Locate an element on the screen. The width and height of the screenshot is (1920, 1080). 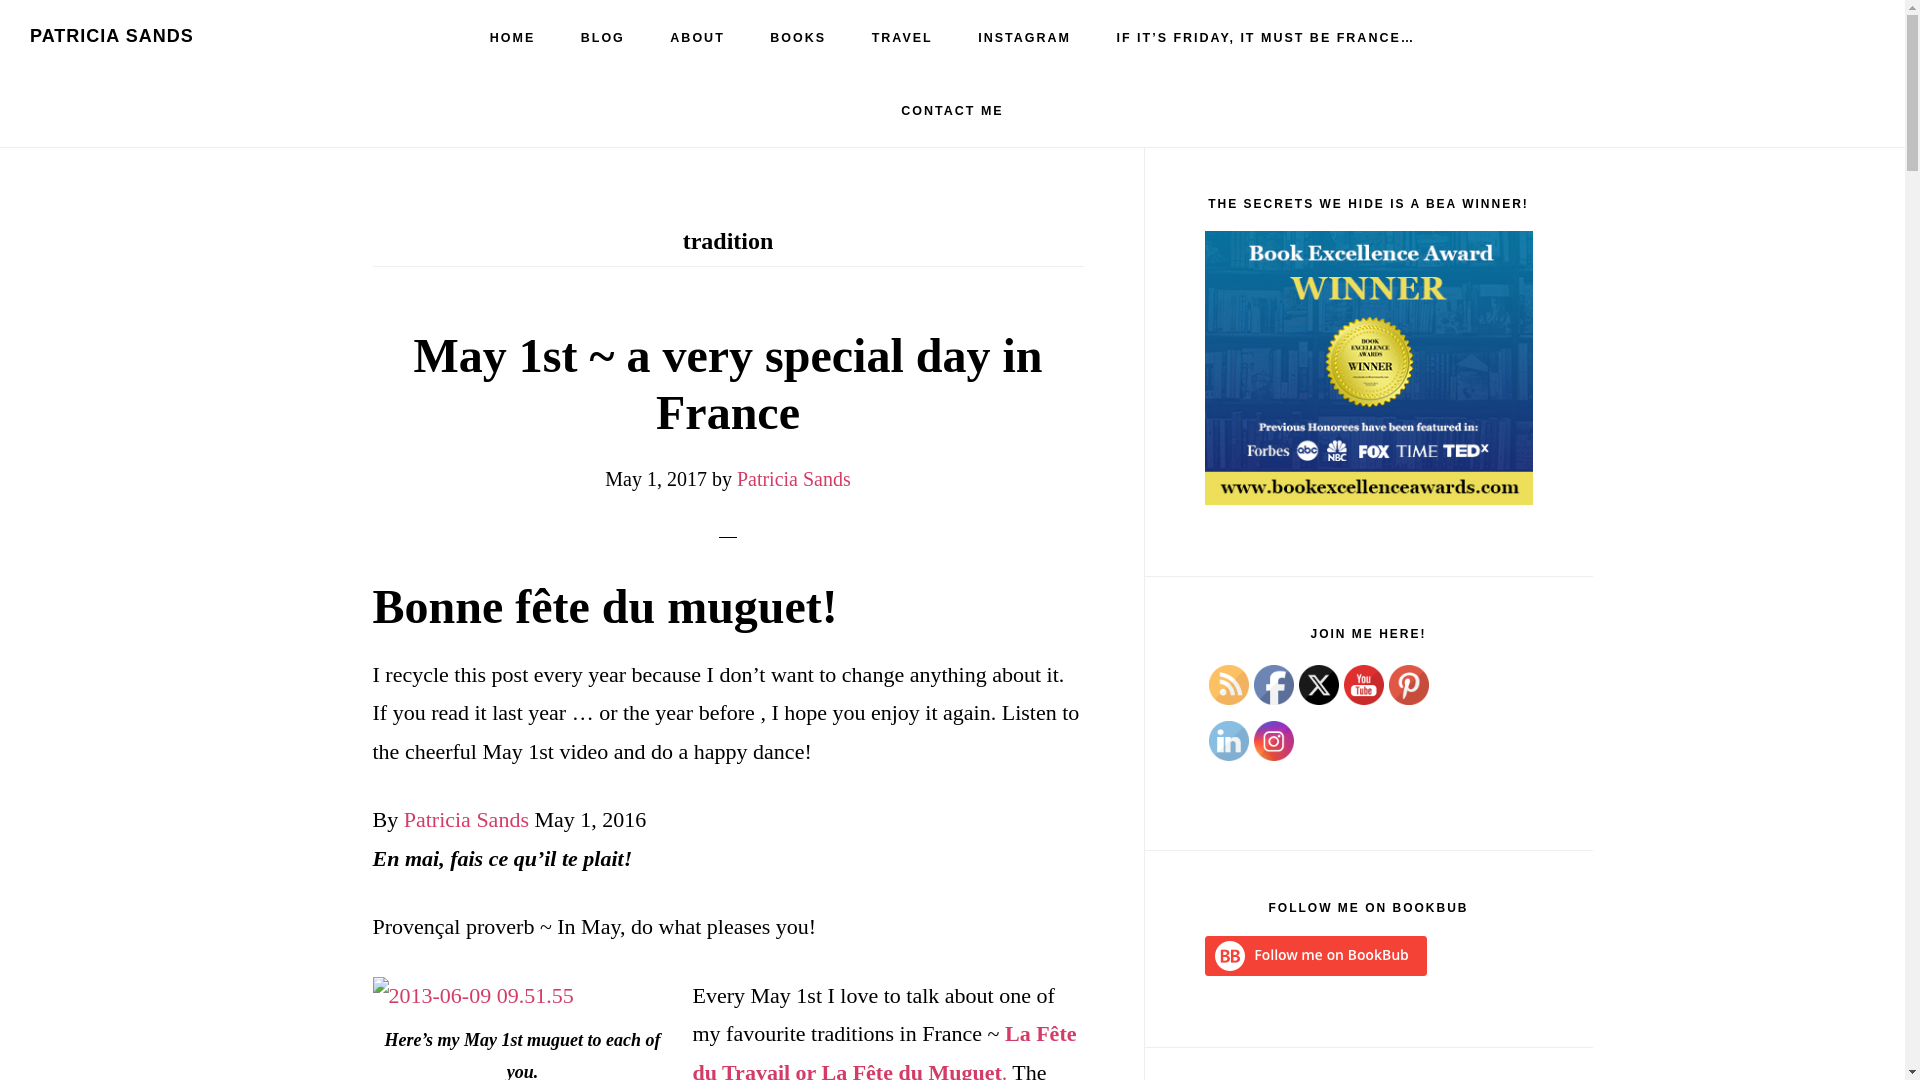
INSTAGRAM is located at coordinates (1024, 38).